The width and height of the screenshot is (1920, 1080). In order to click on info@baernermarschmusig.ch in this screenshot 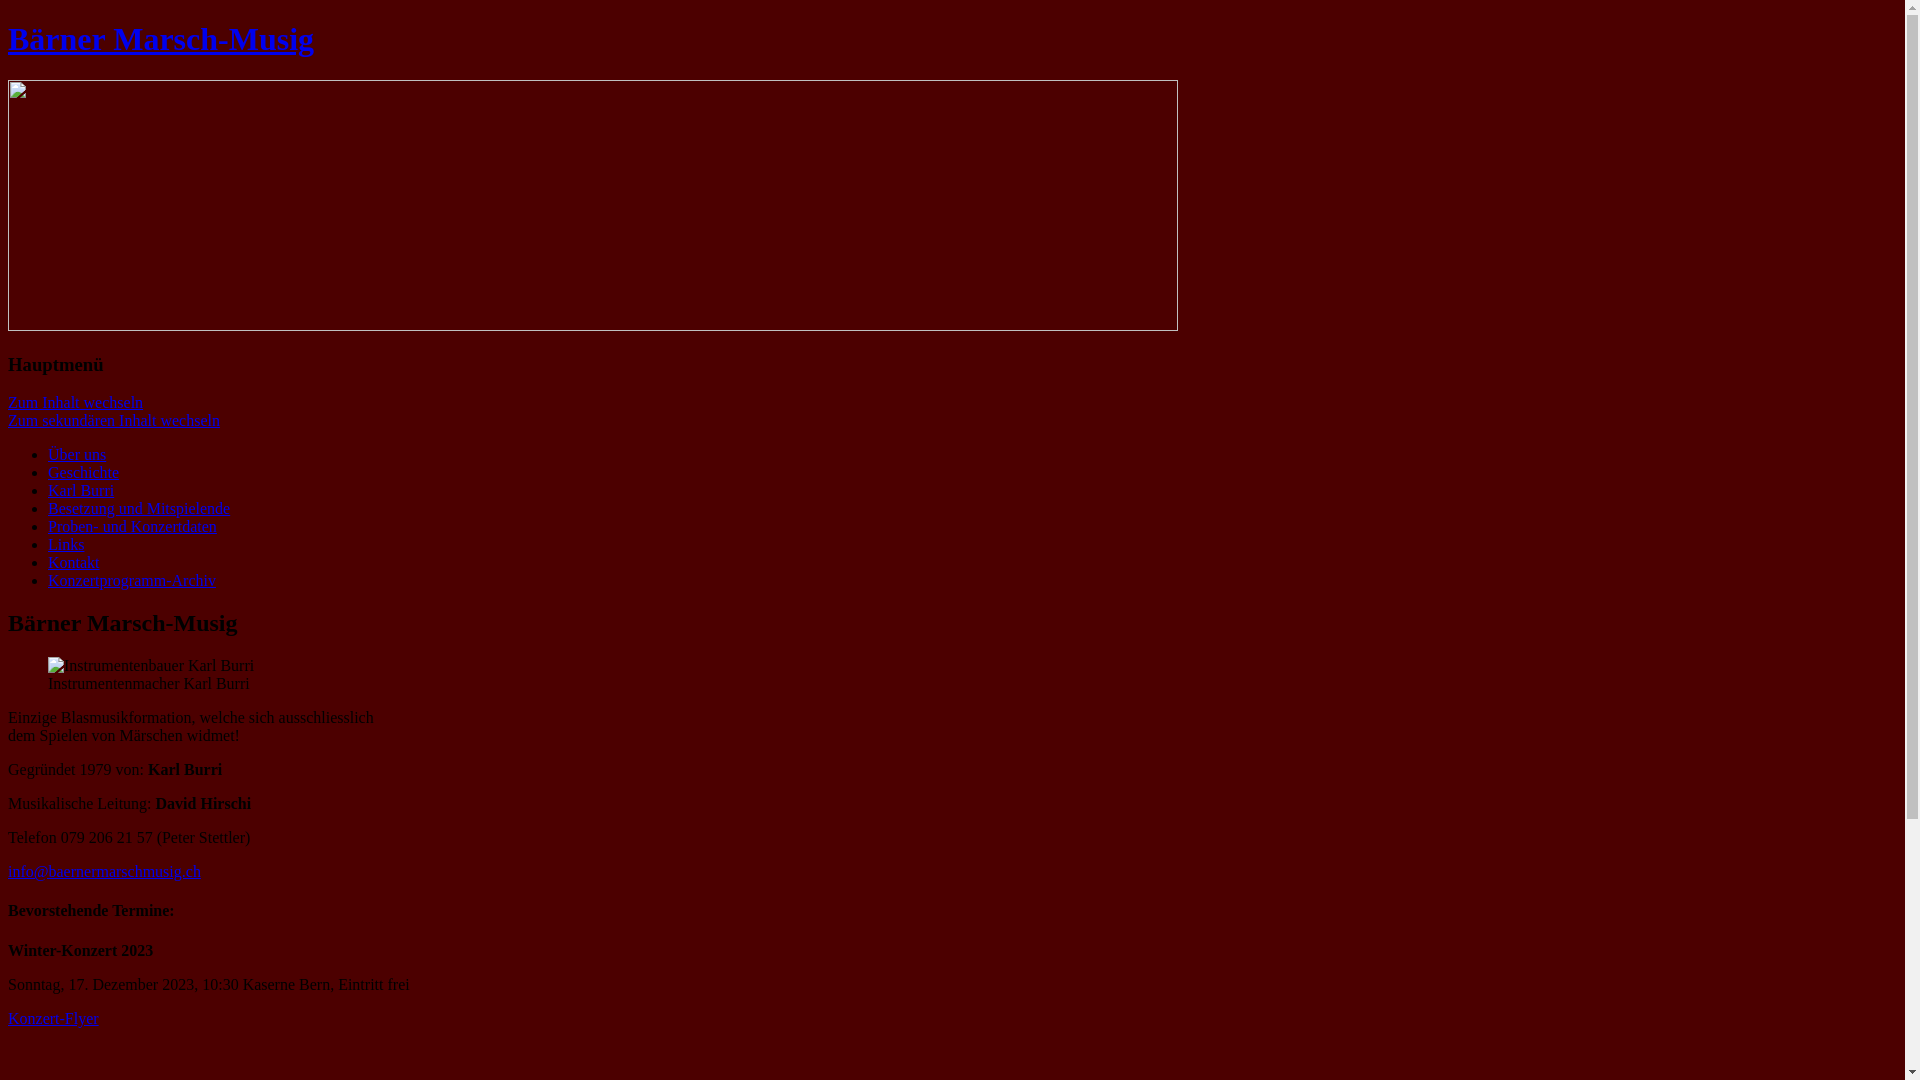, I will do `click(104, 872)`.